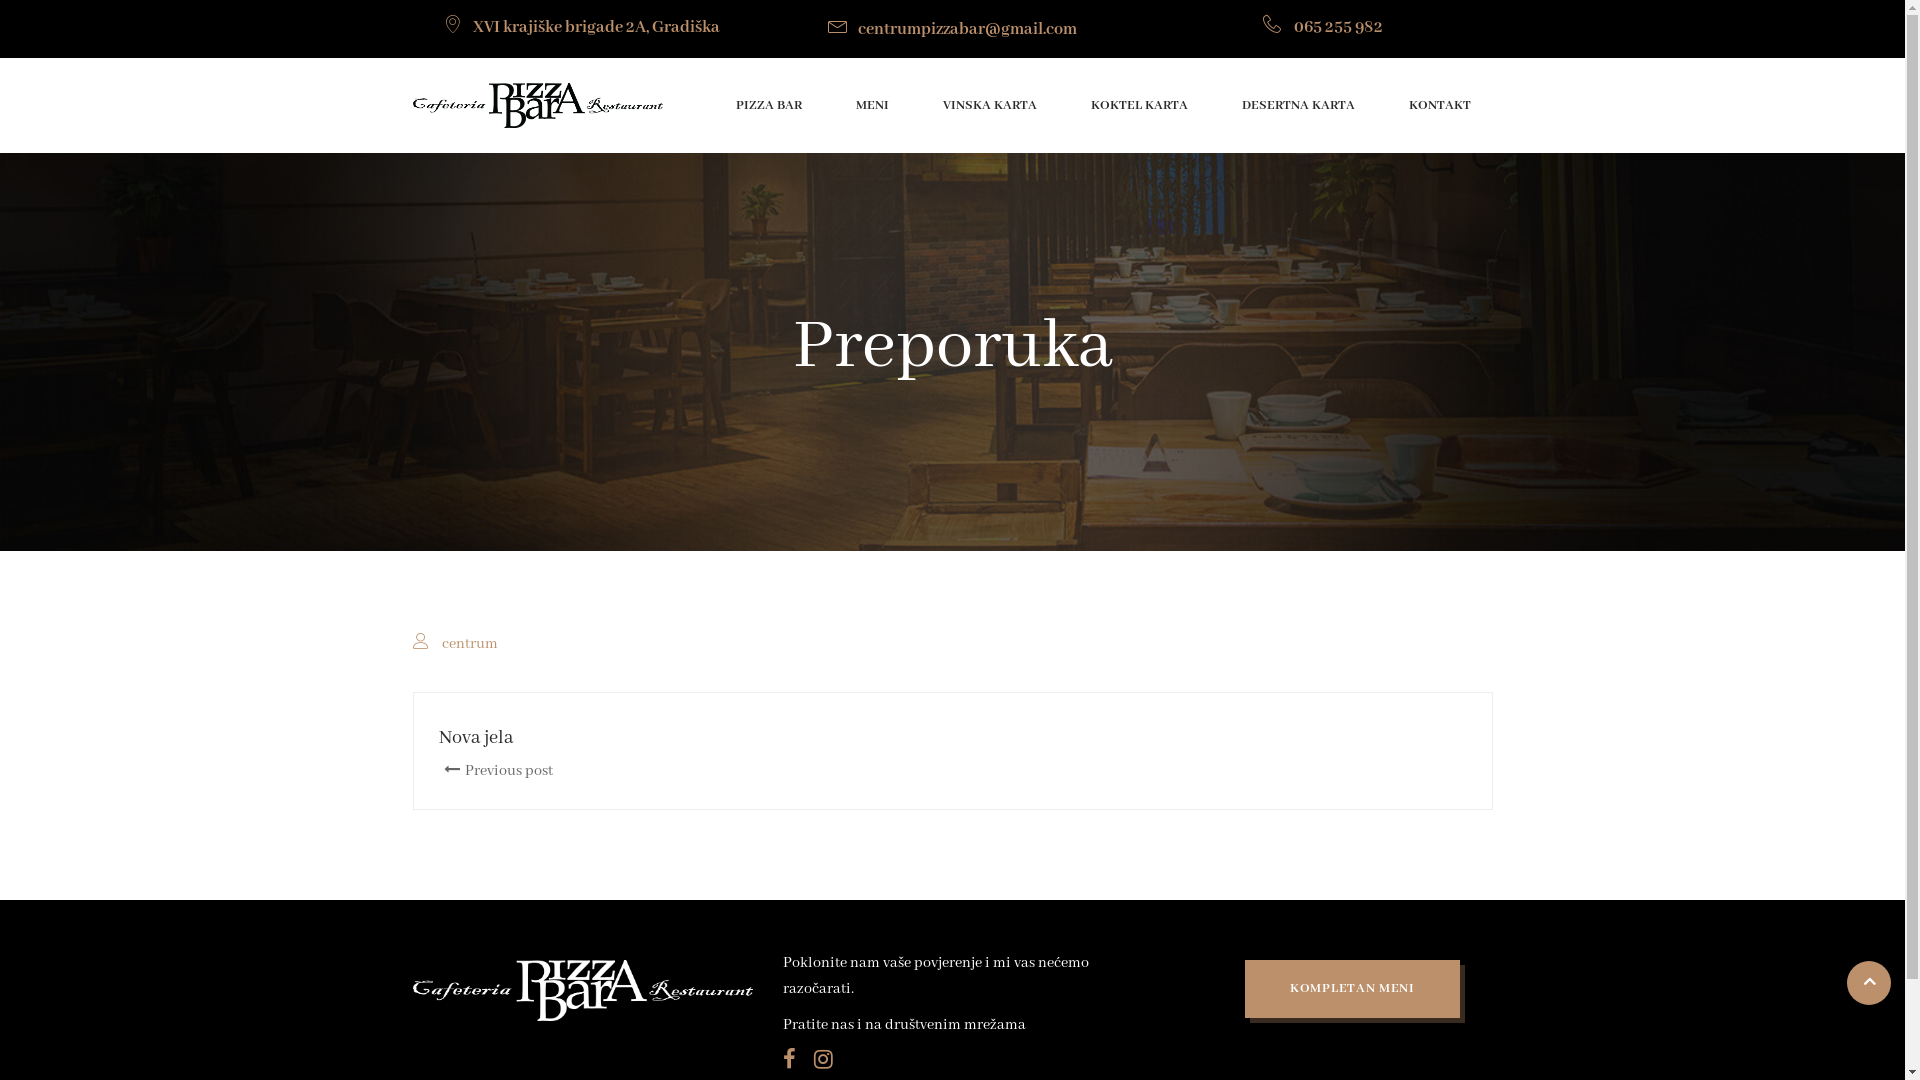  What do you see at coordinates (1138, 106) in the screenshot?
I see `KOKTEL KARTA` at bounding box center [1138, 106].